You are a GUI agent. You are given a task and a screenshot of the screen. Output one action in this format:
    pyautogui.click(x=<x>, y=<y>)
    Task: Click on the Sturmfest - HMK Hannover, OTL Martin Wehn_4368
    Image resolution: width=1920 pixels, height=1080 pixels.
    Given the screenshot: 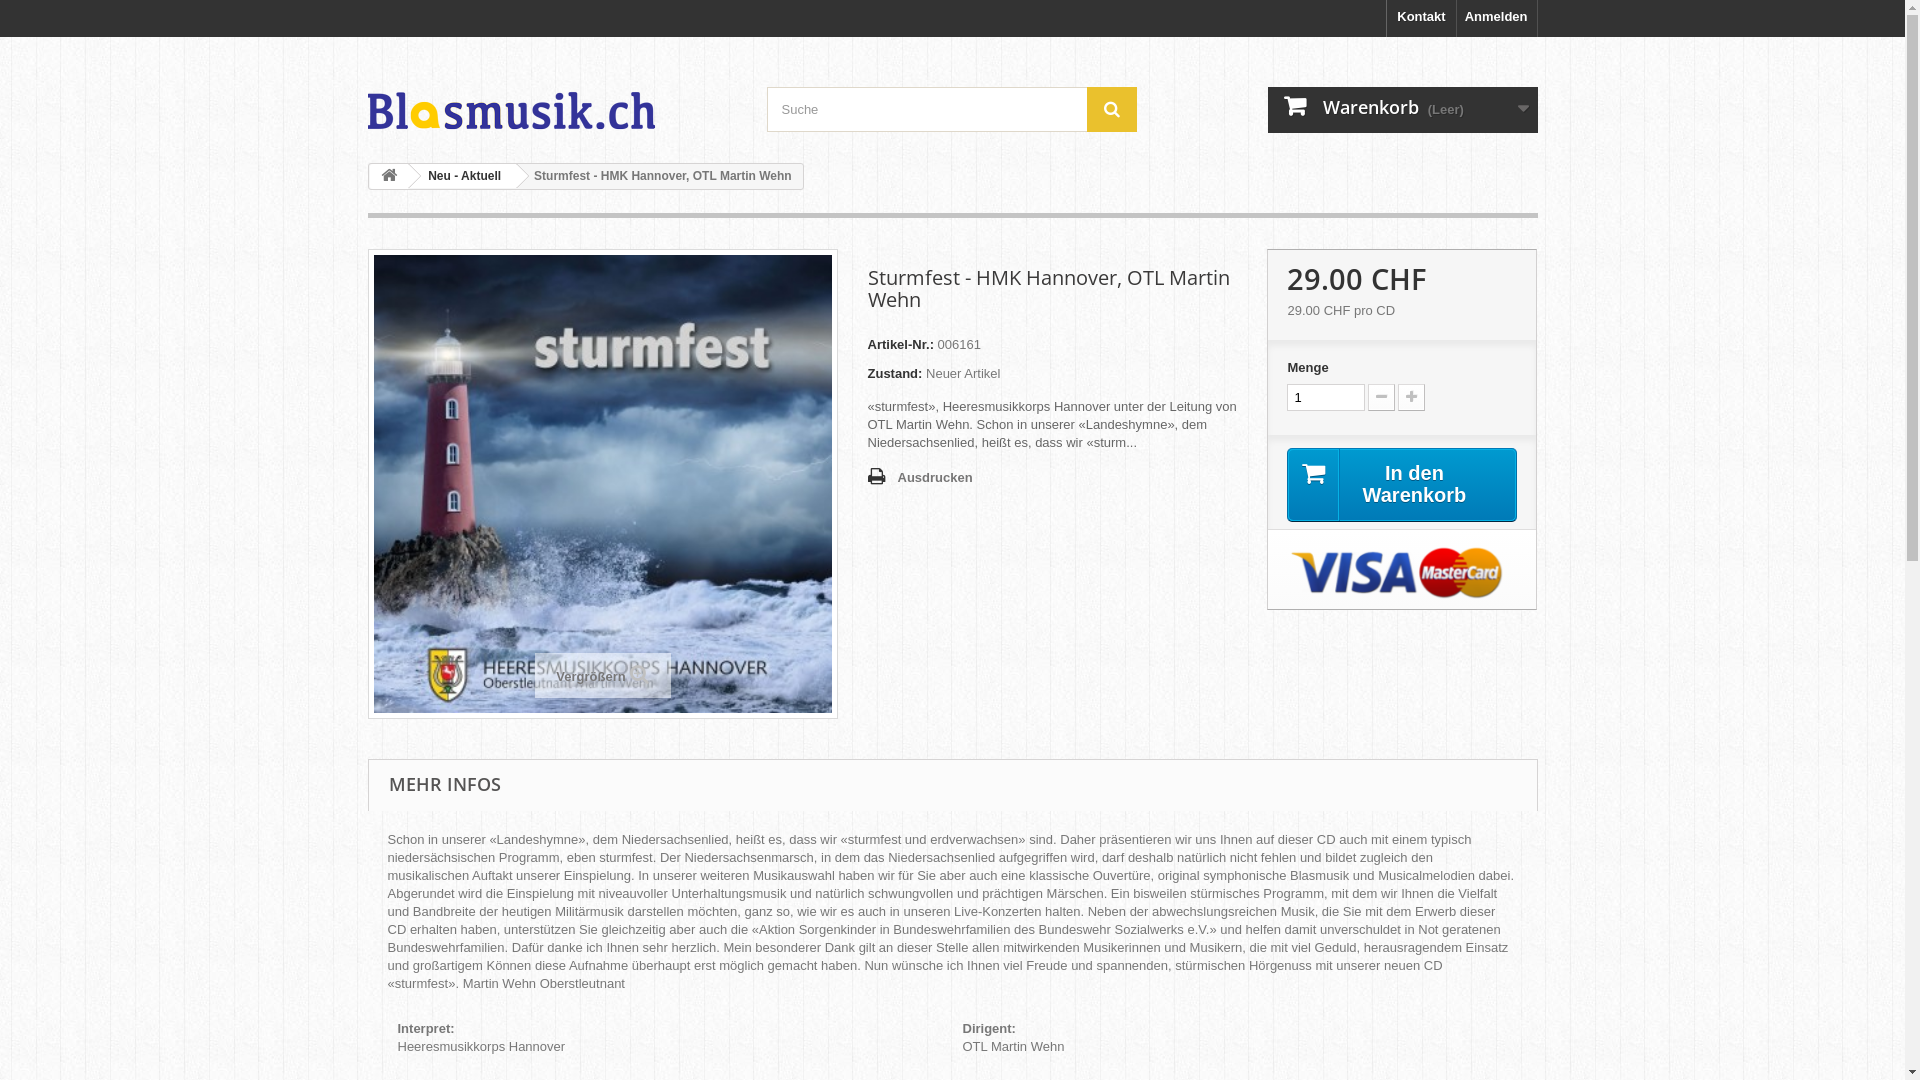 What is the action you would take?
    pyautogui.click(x=603, y=484)
    